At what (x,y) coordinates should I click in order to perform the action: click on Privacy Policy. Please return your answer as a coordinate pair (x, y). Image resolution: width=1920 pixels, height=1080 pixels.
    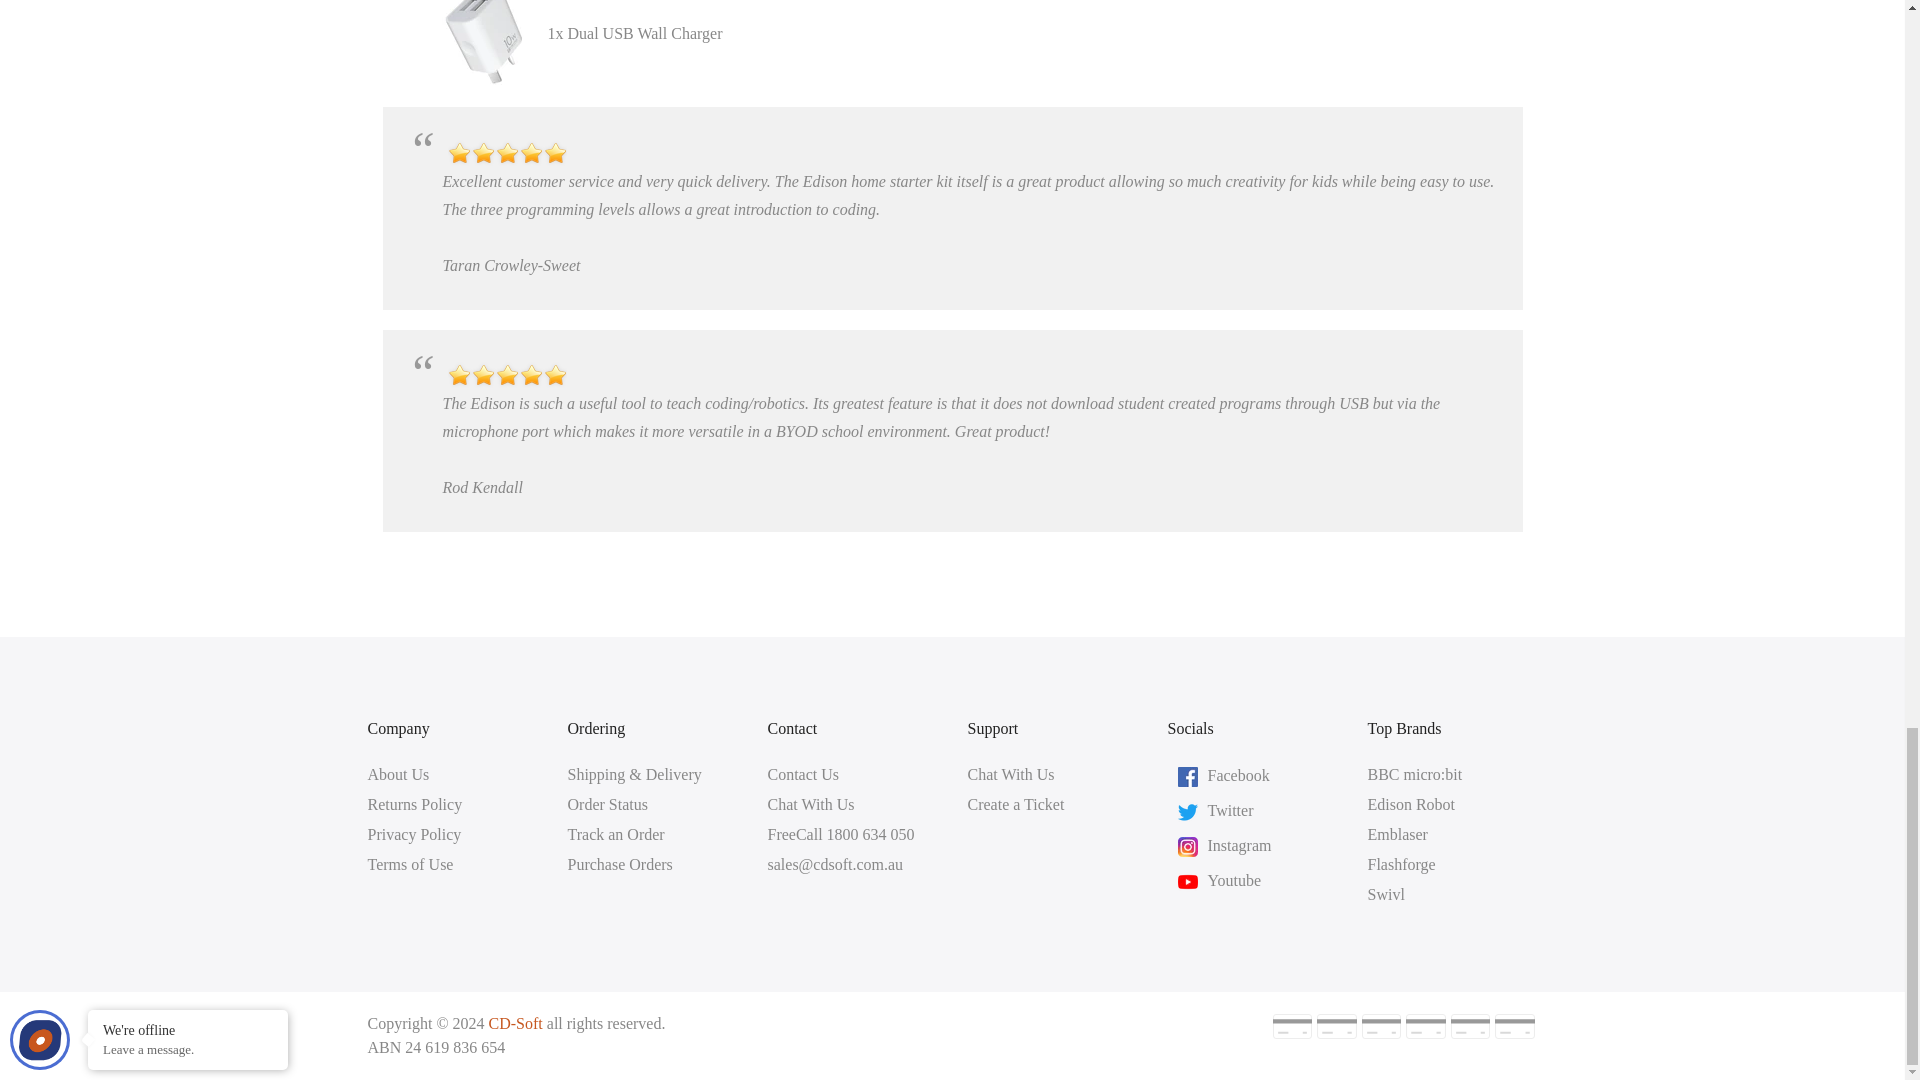
    Looking at the image, I should click on (415, 834).